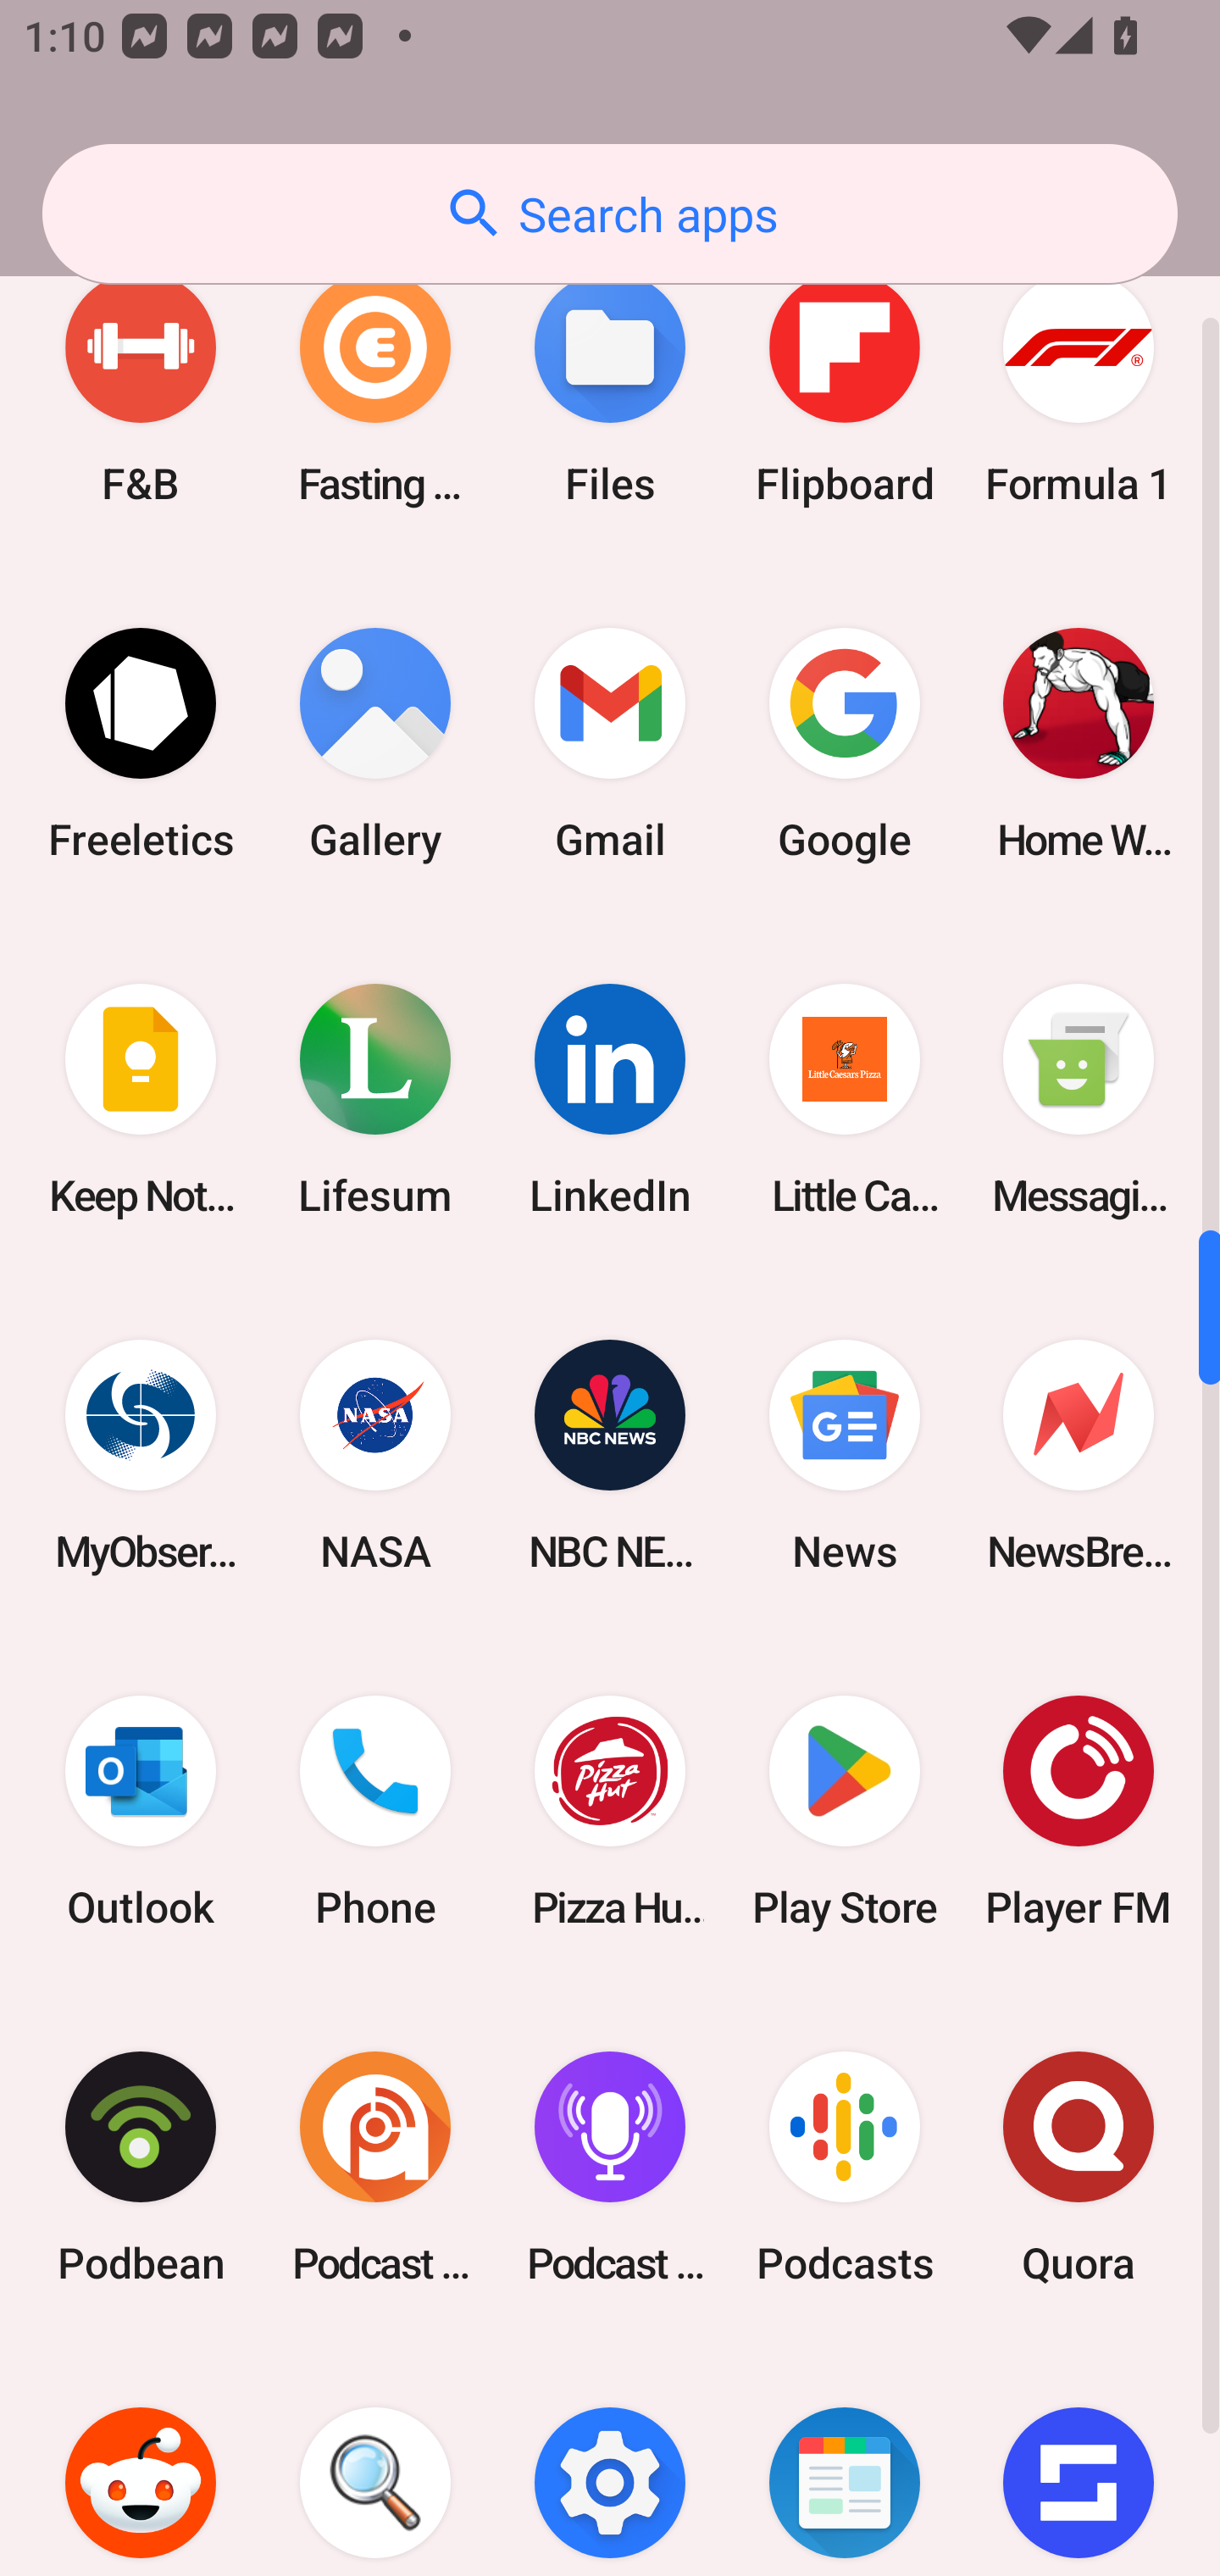 The height and width of the screenshot is (2576, 1220). Describe the element at coordinates (844, 1455) in the screenshot. I see `News` at that location.